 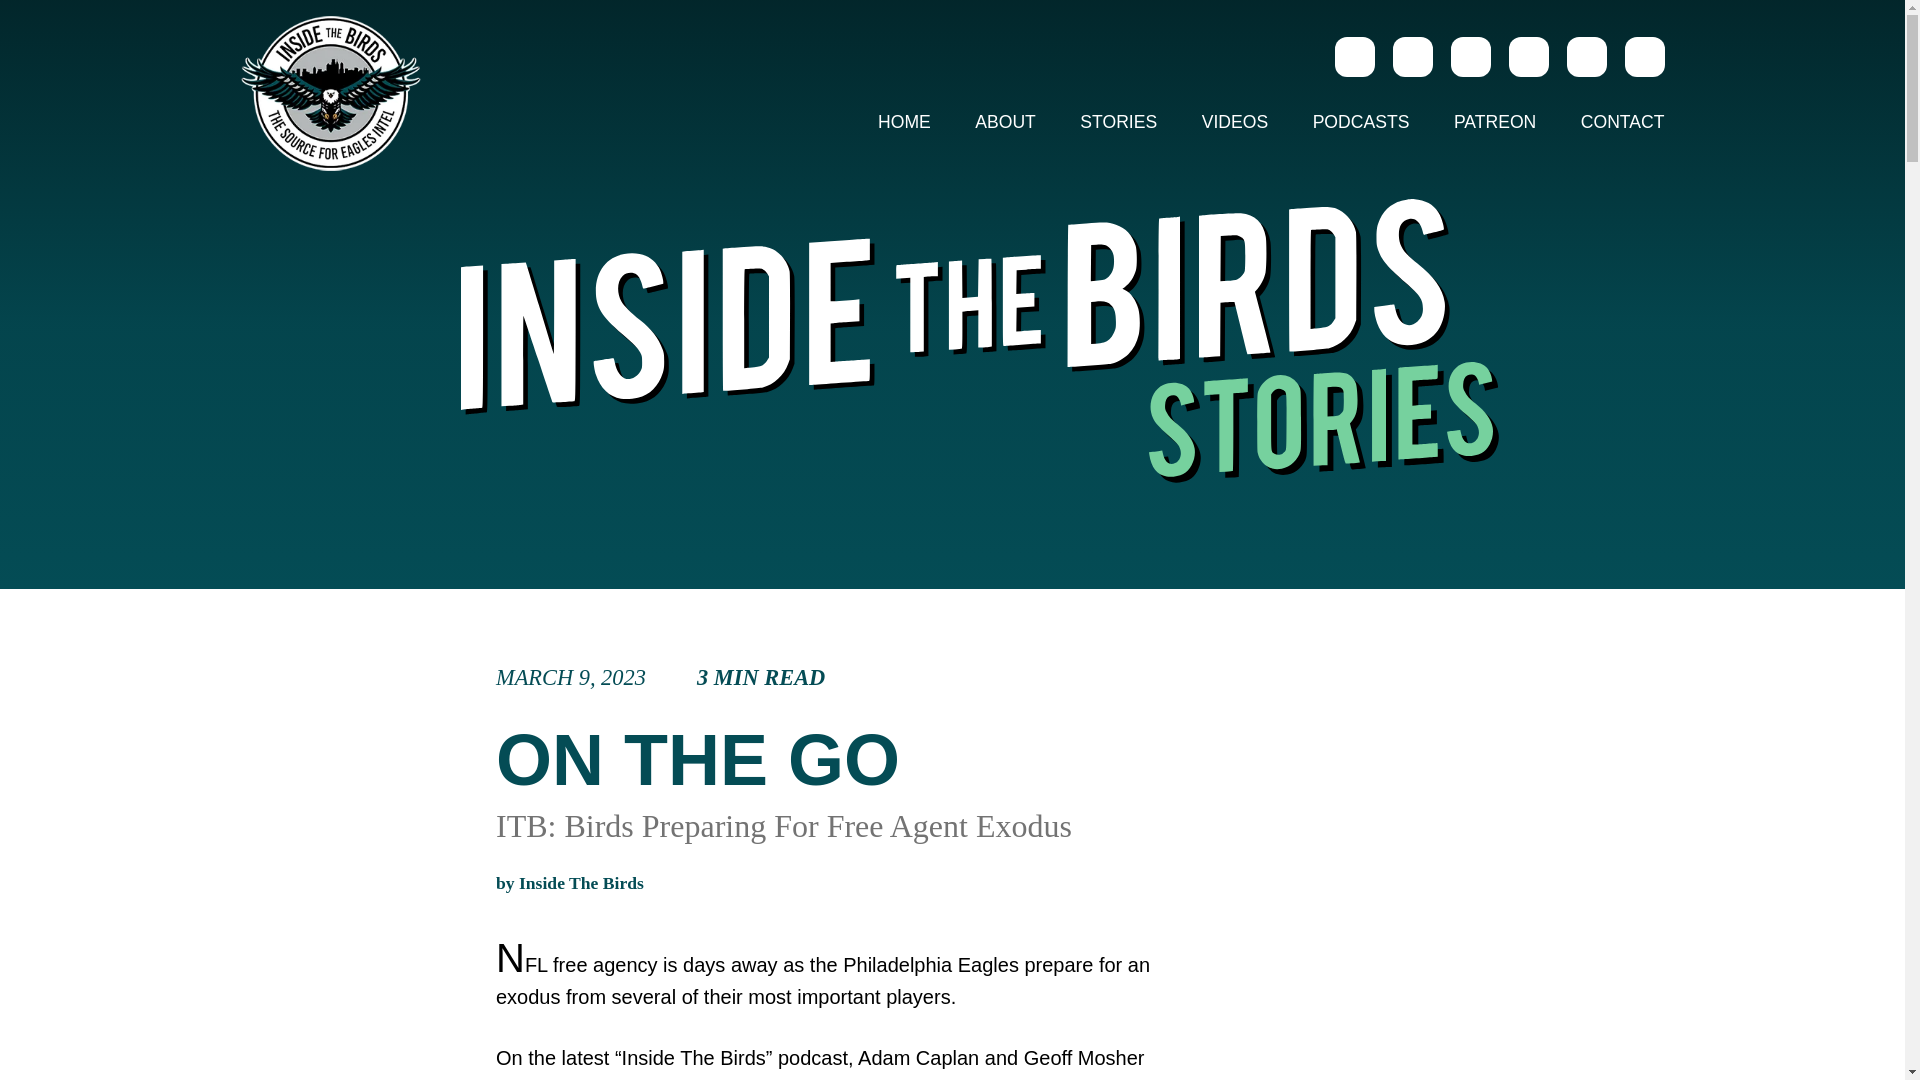 What do you see at coordinates (1354, 56) in the screenshot?
I see `Instagram` at bounding box center [1354, 56].